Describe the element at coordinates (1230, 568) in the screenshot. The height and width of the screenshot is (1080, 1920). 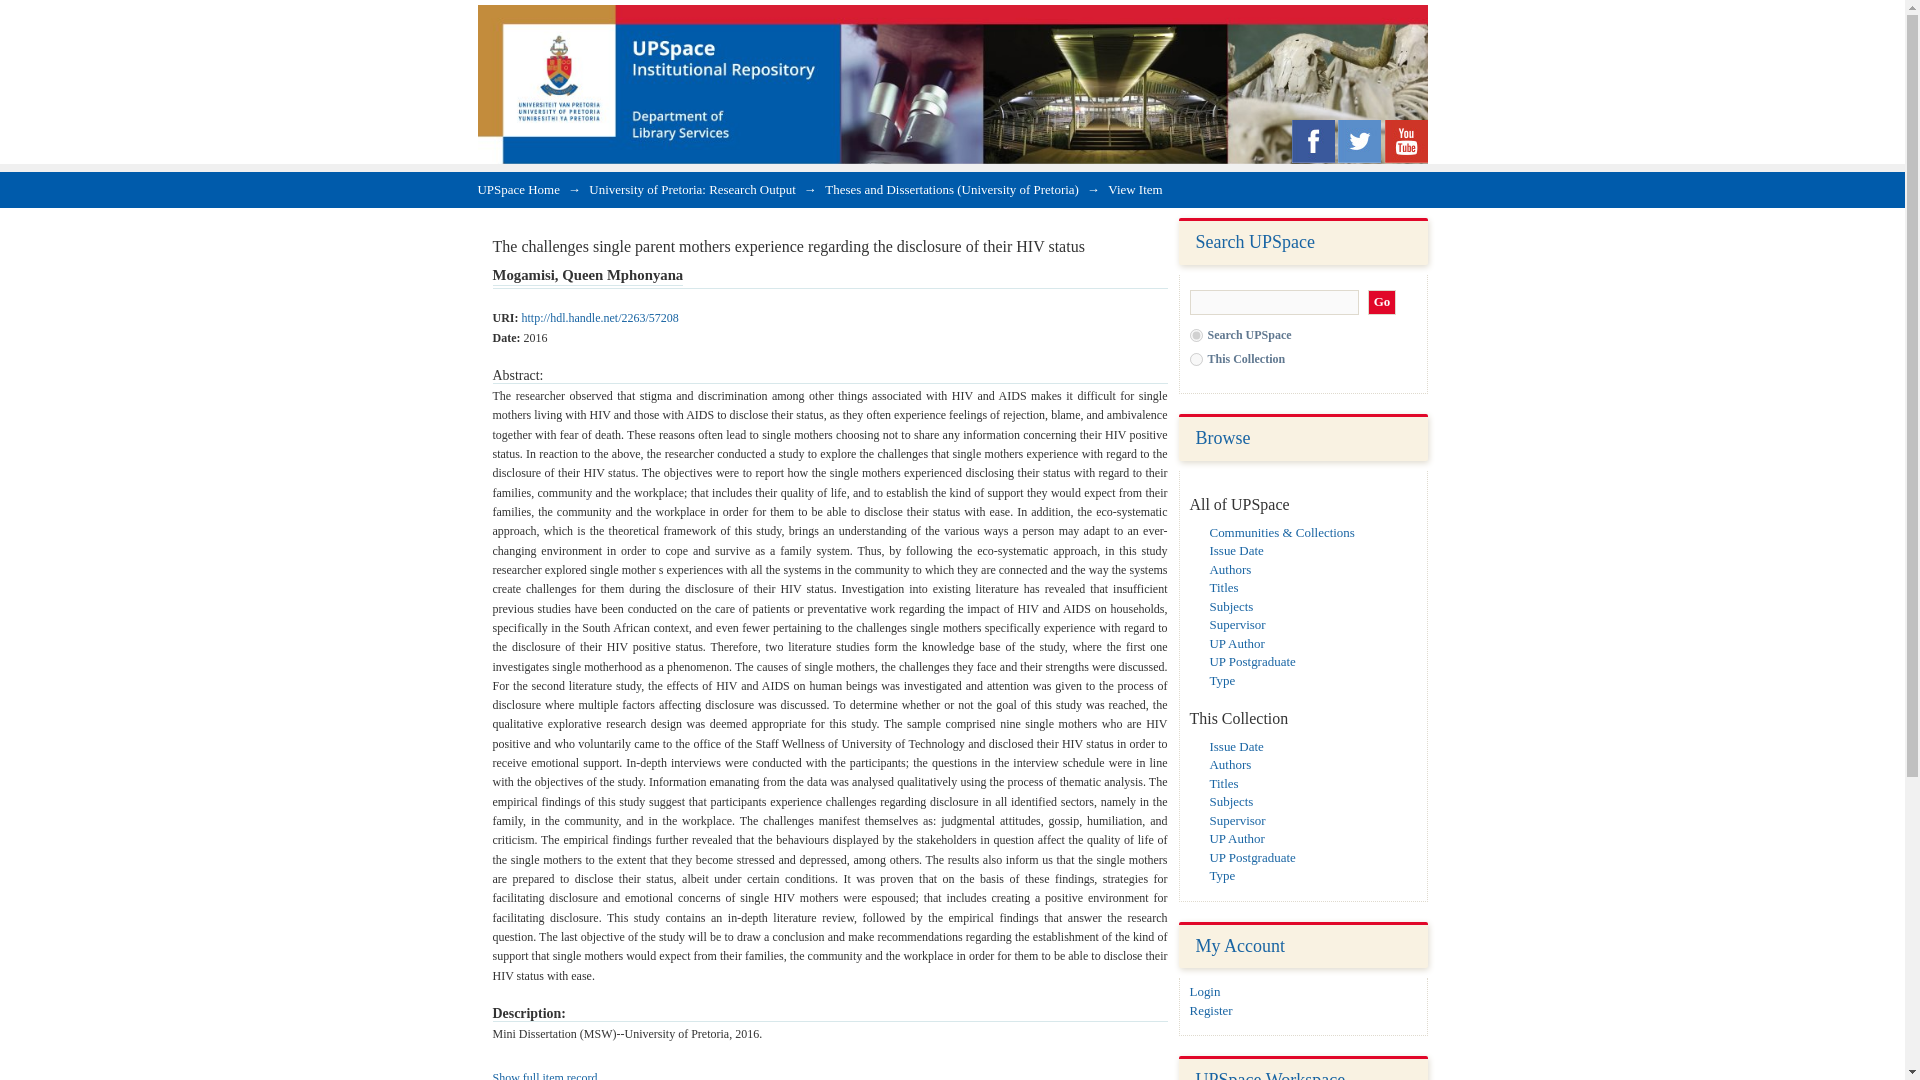
I see `Authors` at that location.